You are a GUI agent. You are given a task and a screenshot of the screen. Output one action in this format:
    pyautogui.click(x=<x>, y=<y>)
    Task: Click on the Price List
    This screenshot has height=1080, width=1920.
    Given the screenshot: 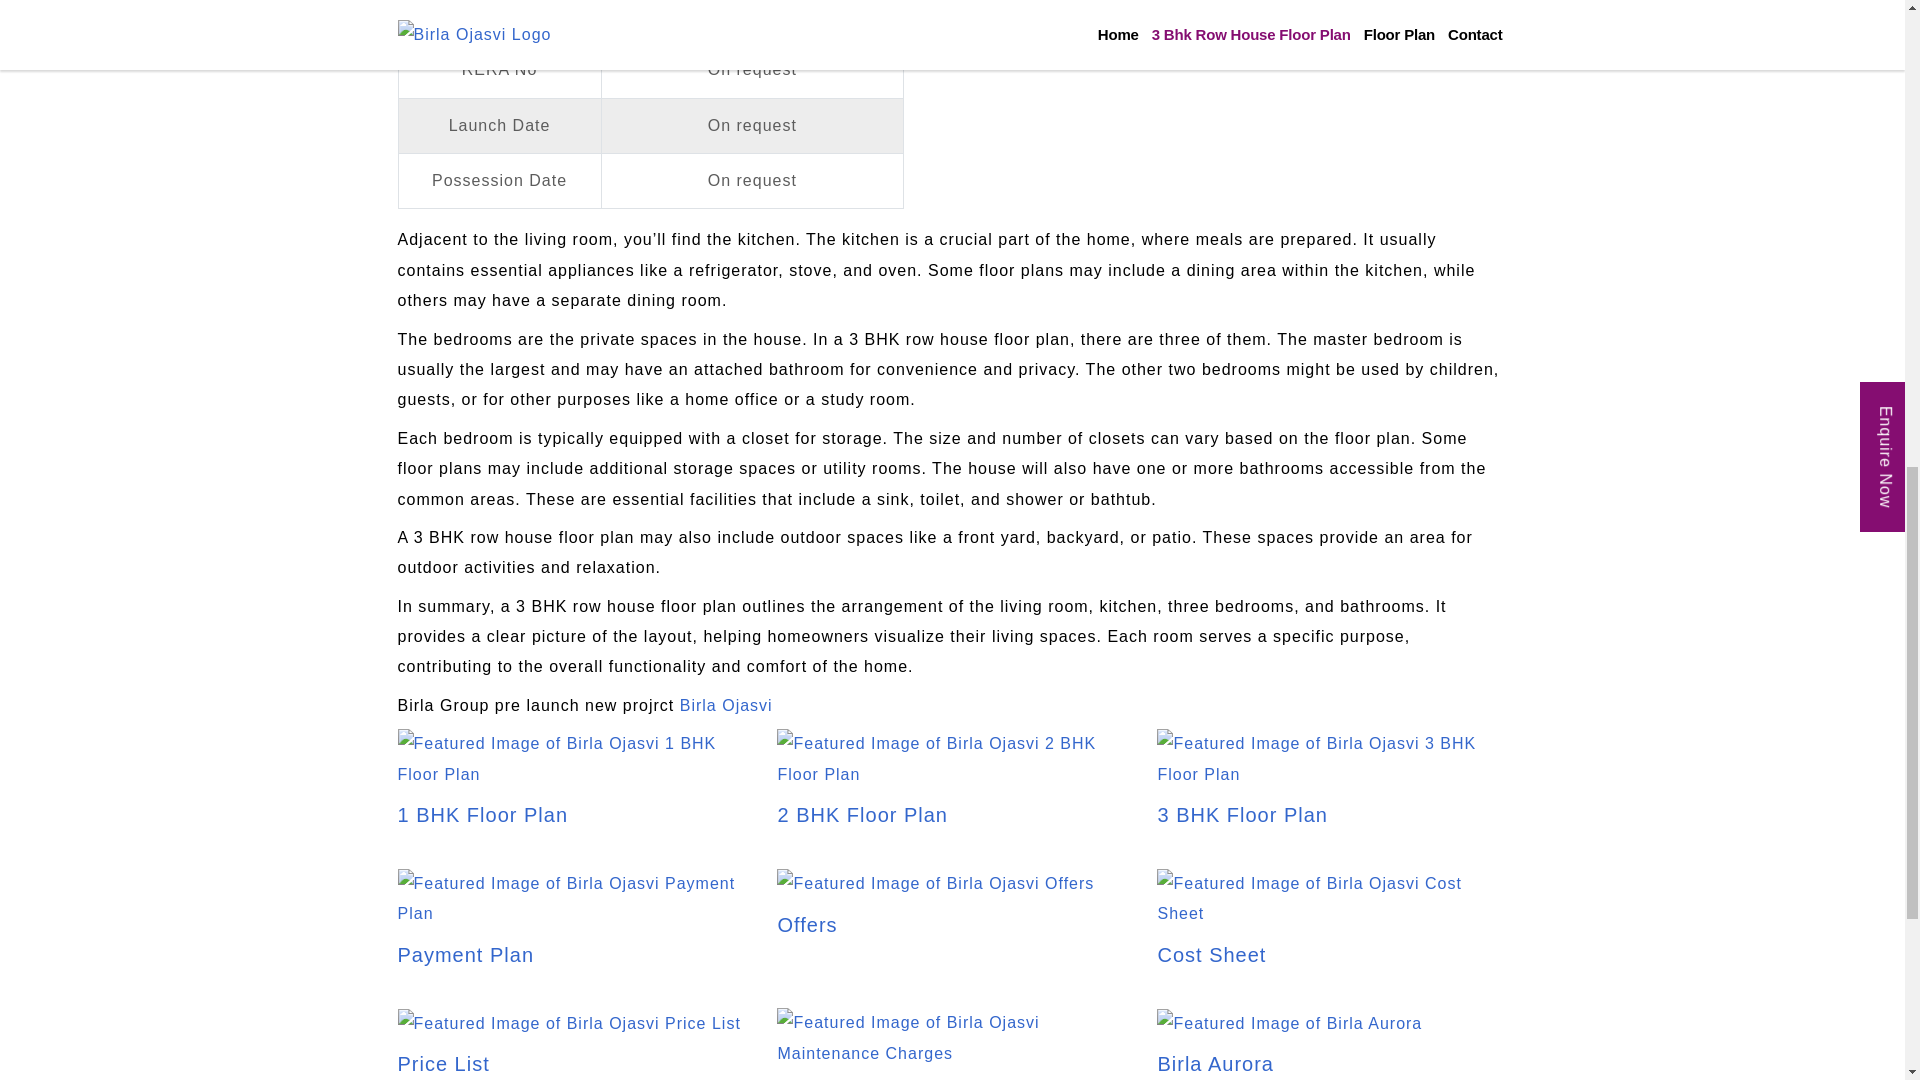 What is the action you would take?
    pyautogui.click(x=569, y=1044)
    